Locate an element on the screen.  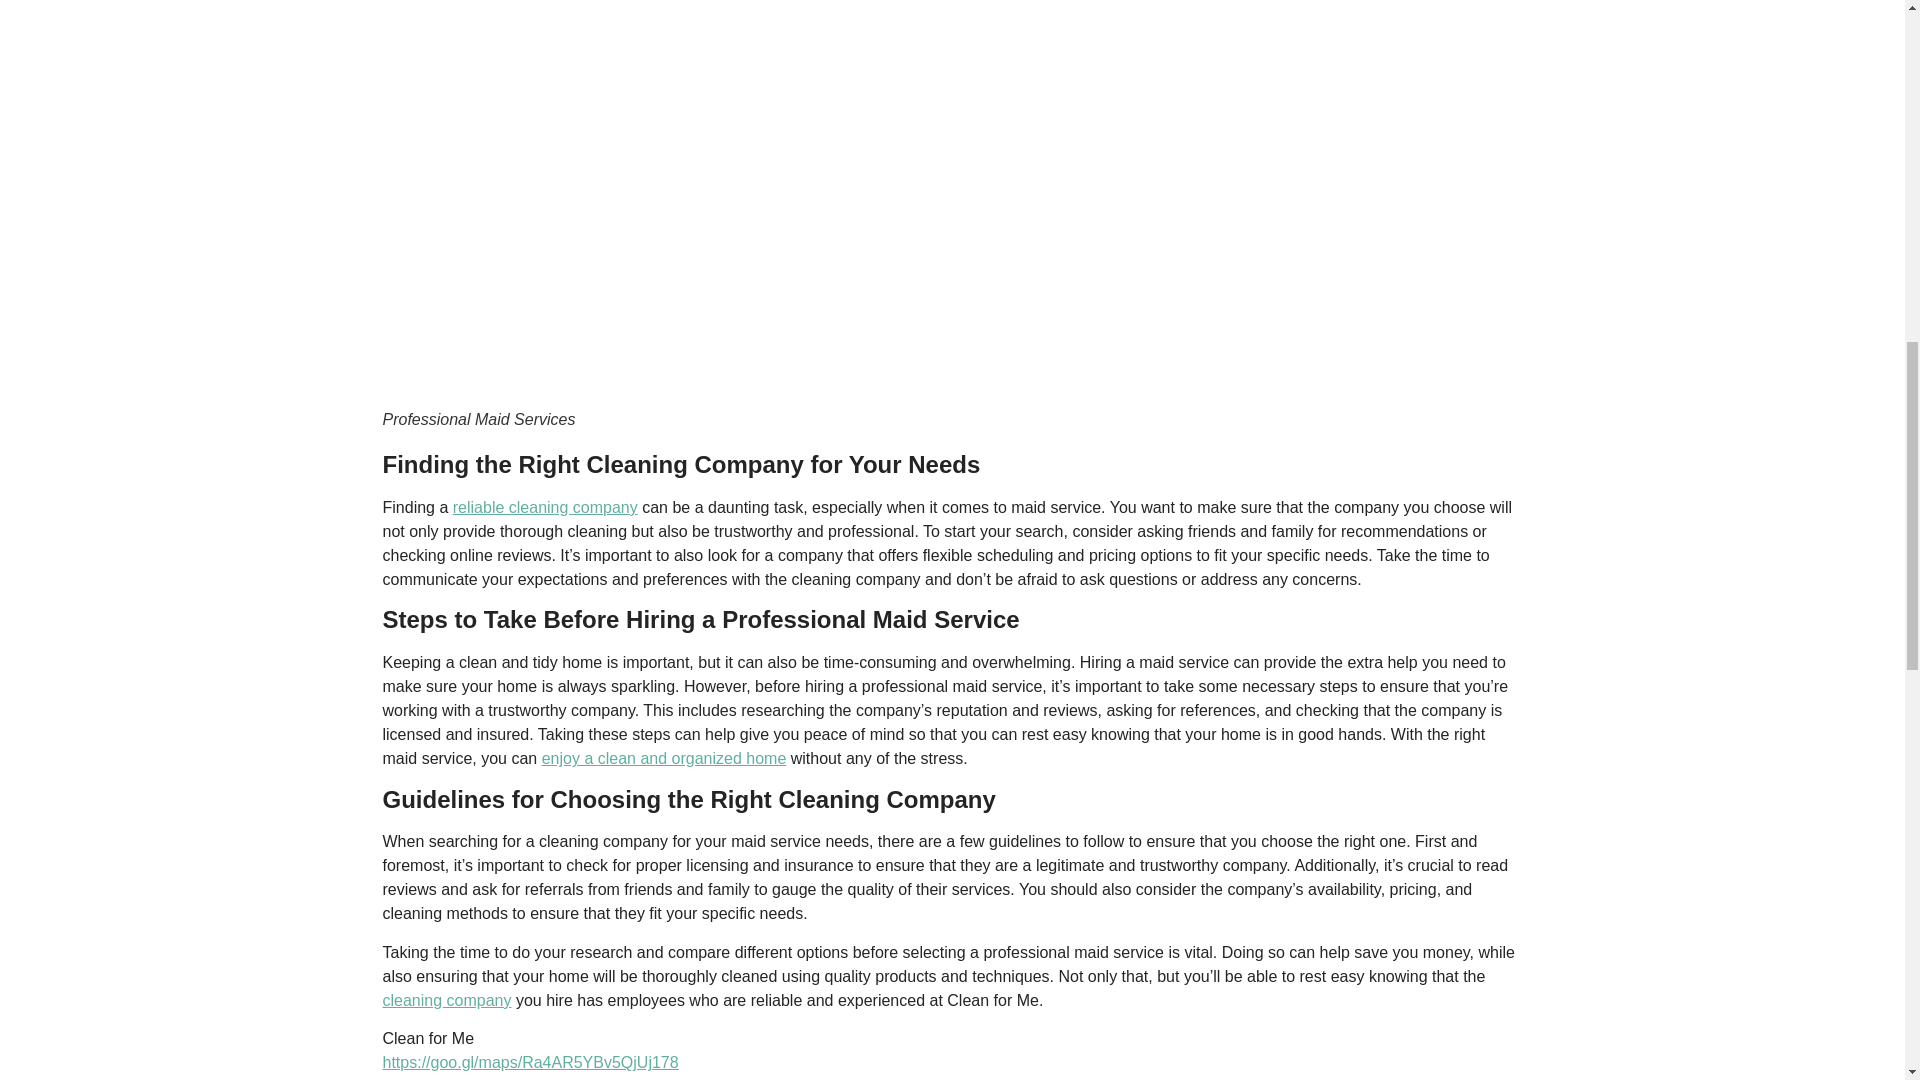
enjoy a clean and organized home is located at coordinates (664, 758).